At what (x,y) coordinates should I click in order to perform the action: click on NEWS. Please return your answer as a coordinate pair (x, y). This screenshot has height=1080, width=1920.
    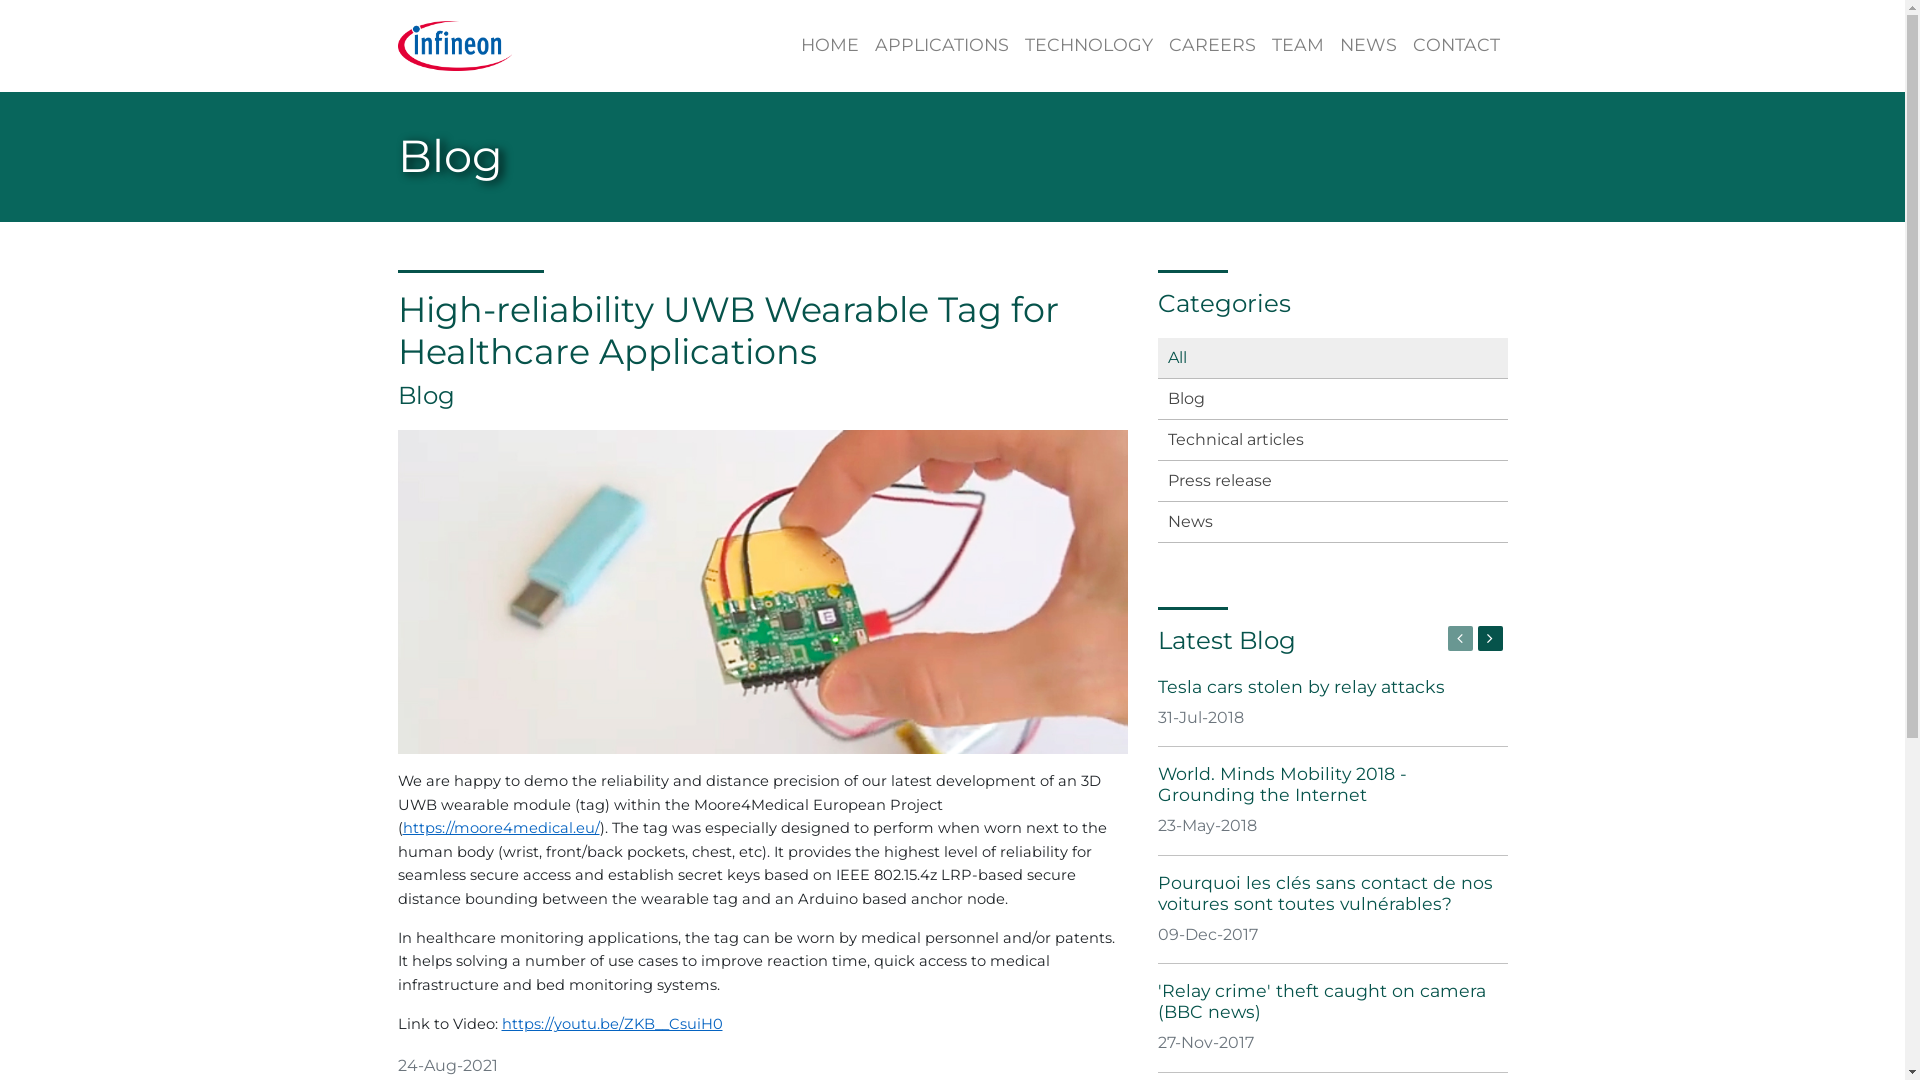
    Looking at the image, I should click on (1368, 46).